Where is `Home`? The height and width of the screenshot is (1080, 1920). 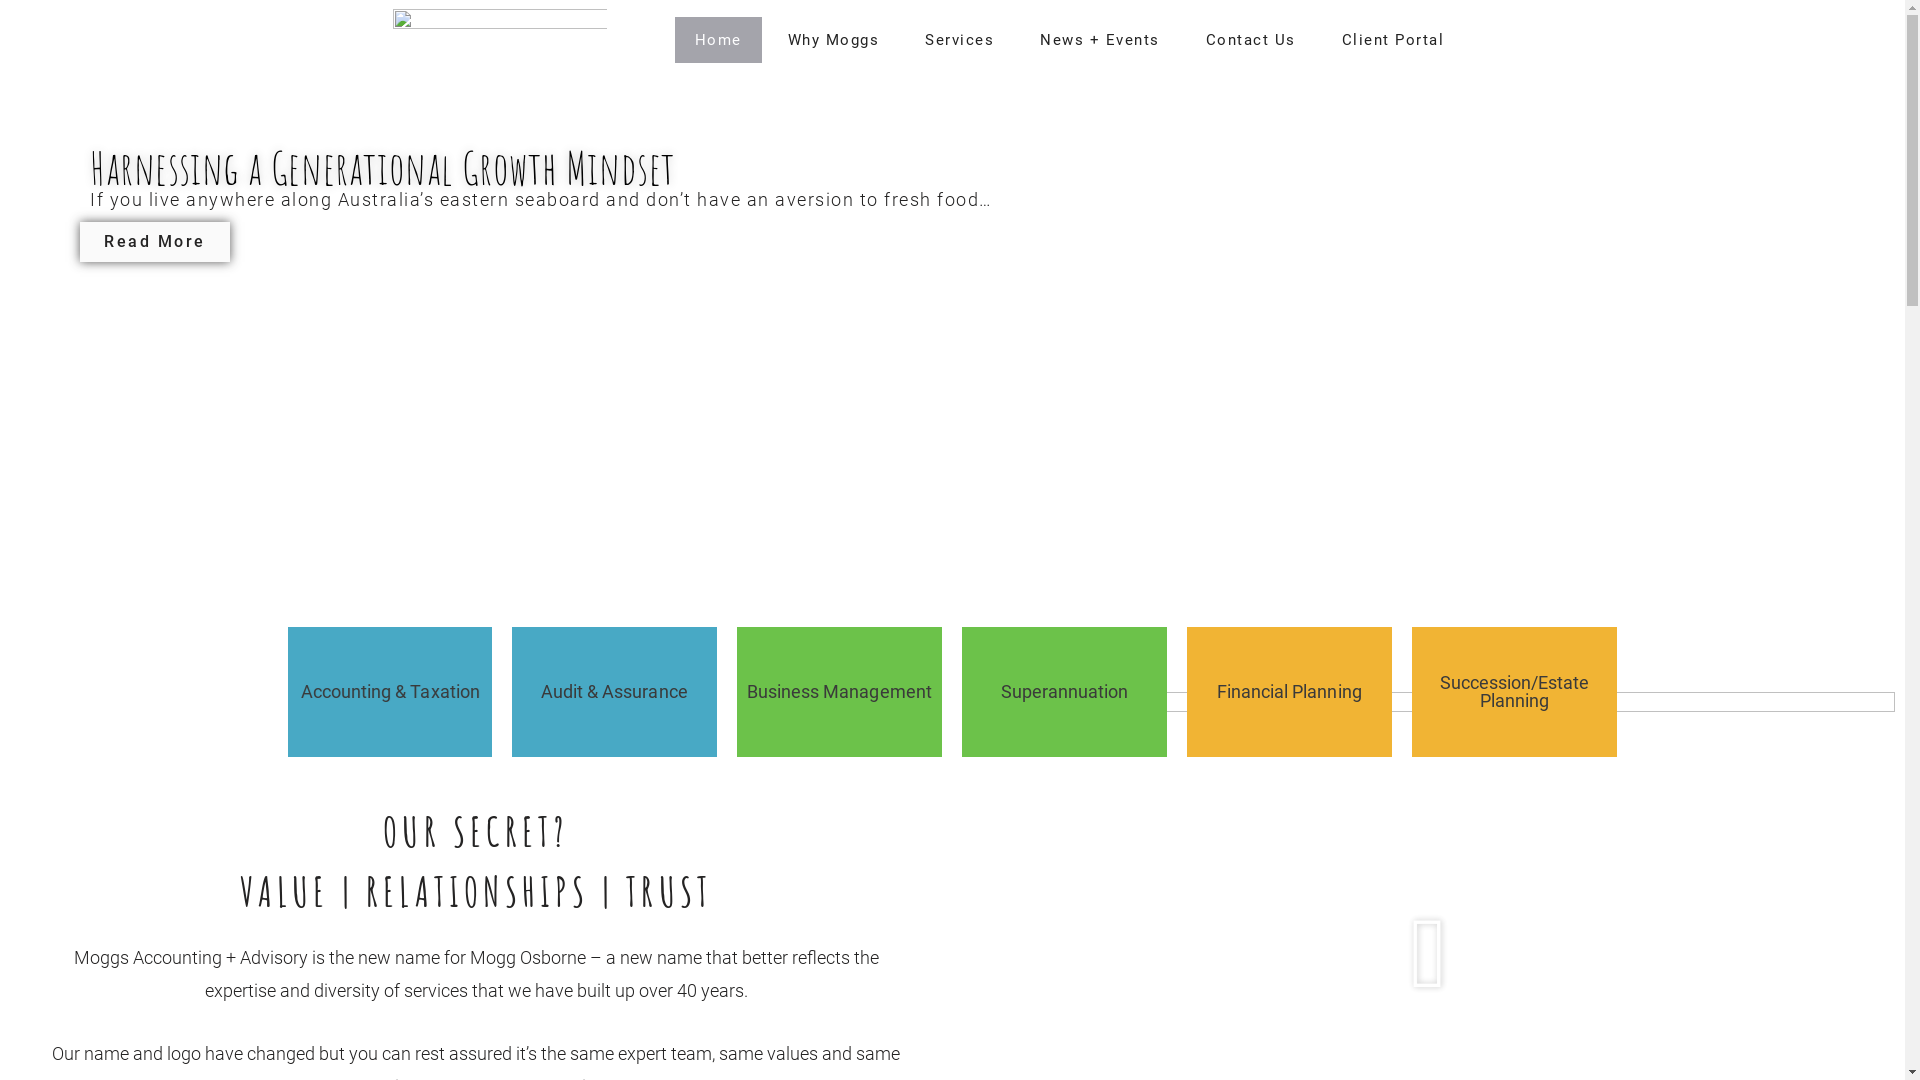
Home is located at coordinates (718, 40).